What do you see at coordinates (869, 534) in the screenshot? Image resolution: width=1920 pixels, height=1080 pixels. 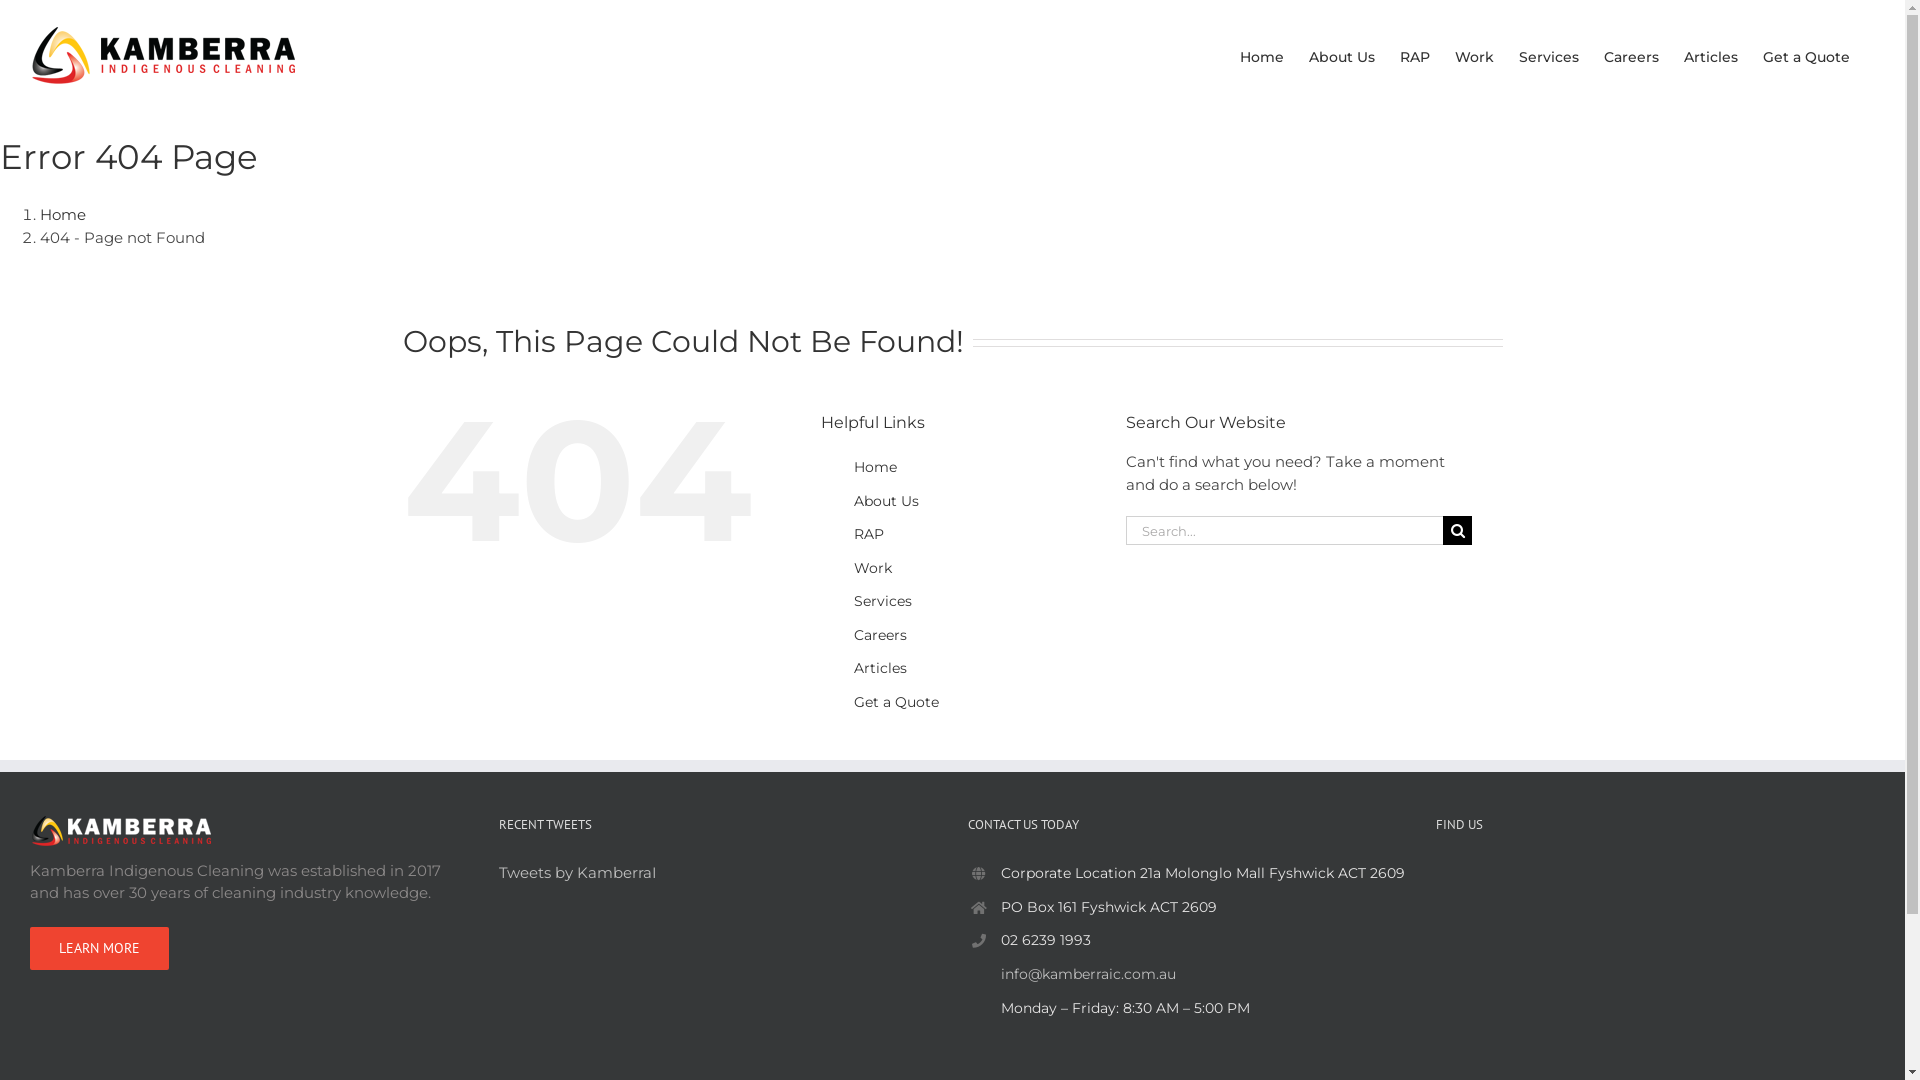 I see `RAP` at bounding box center [869, 534].